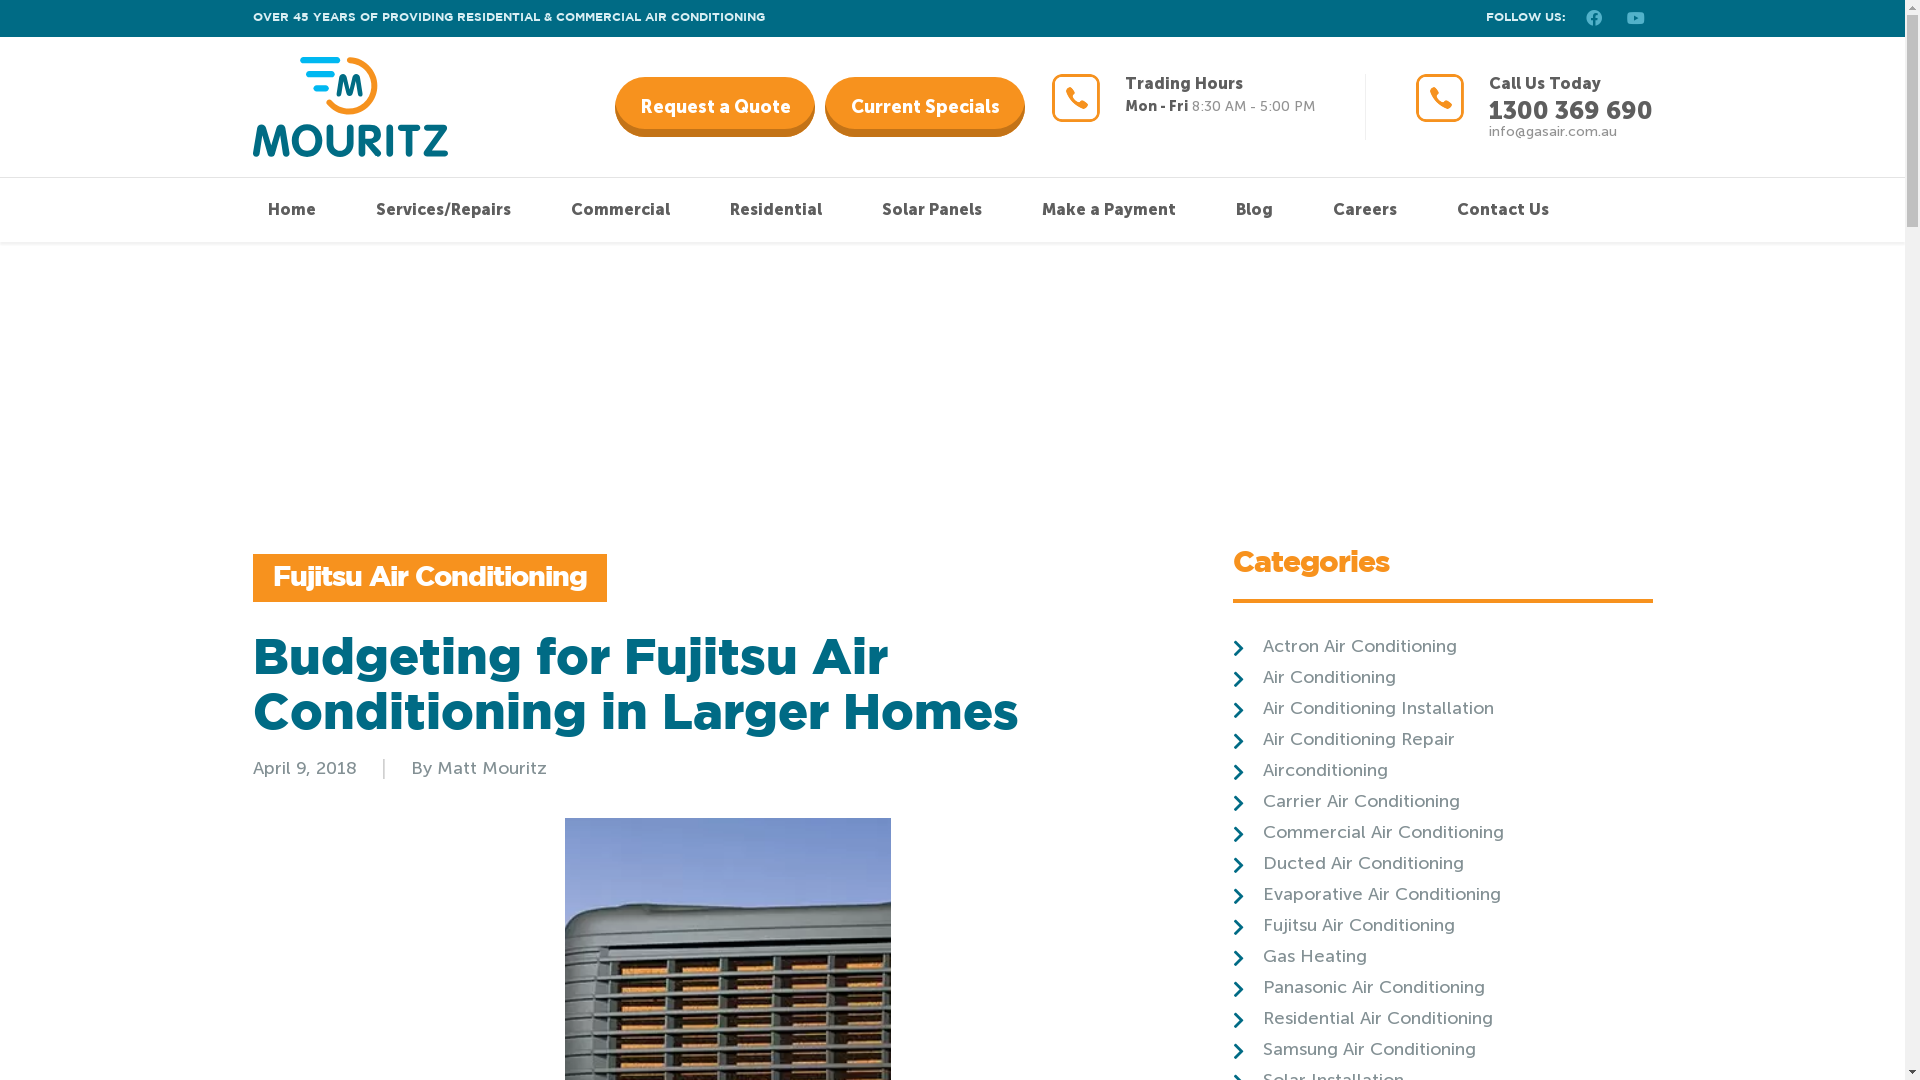 This screenshot has height=1080, width=1920. What do you see at coordinates (1362, 1018) in the screenshot?
I see `Residential Air Conditioning` at bounding box center [1362, 1018].